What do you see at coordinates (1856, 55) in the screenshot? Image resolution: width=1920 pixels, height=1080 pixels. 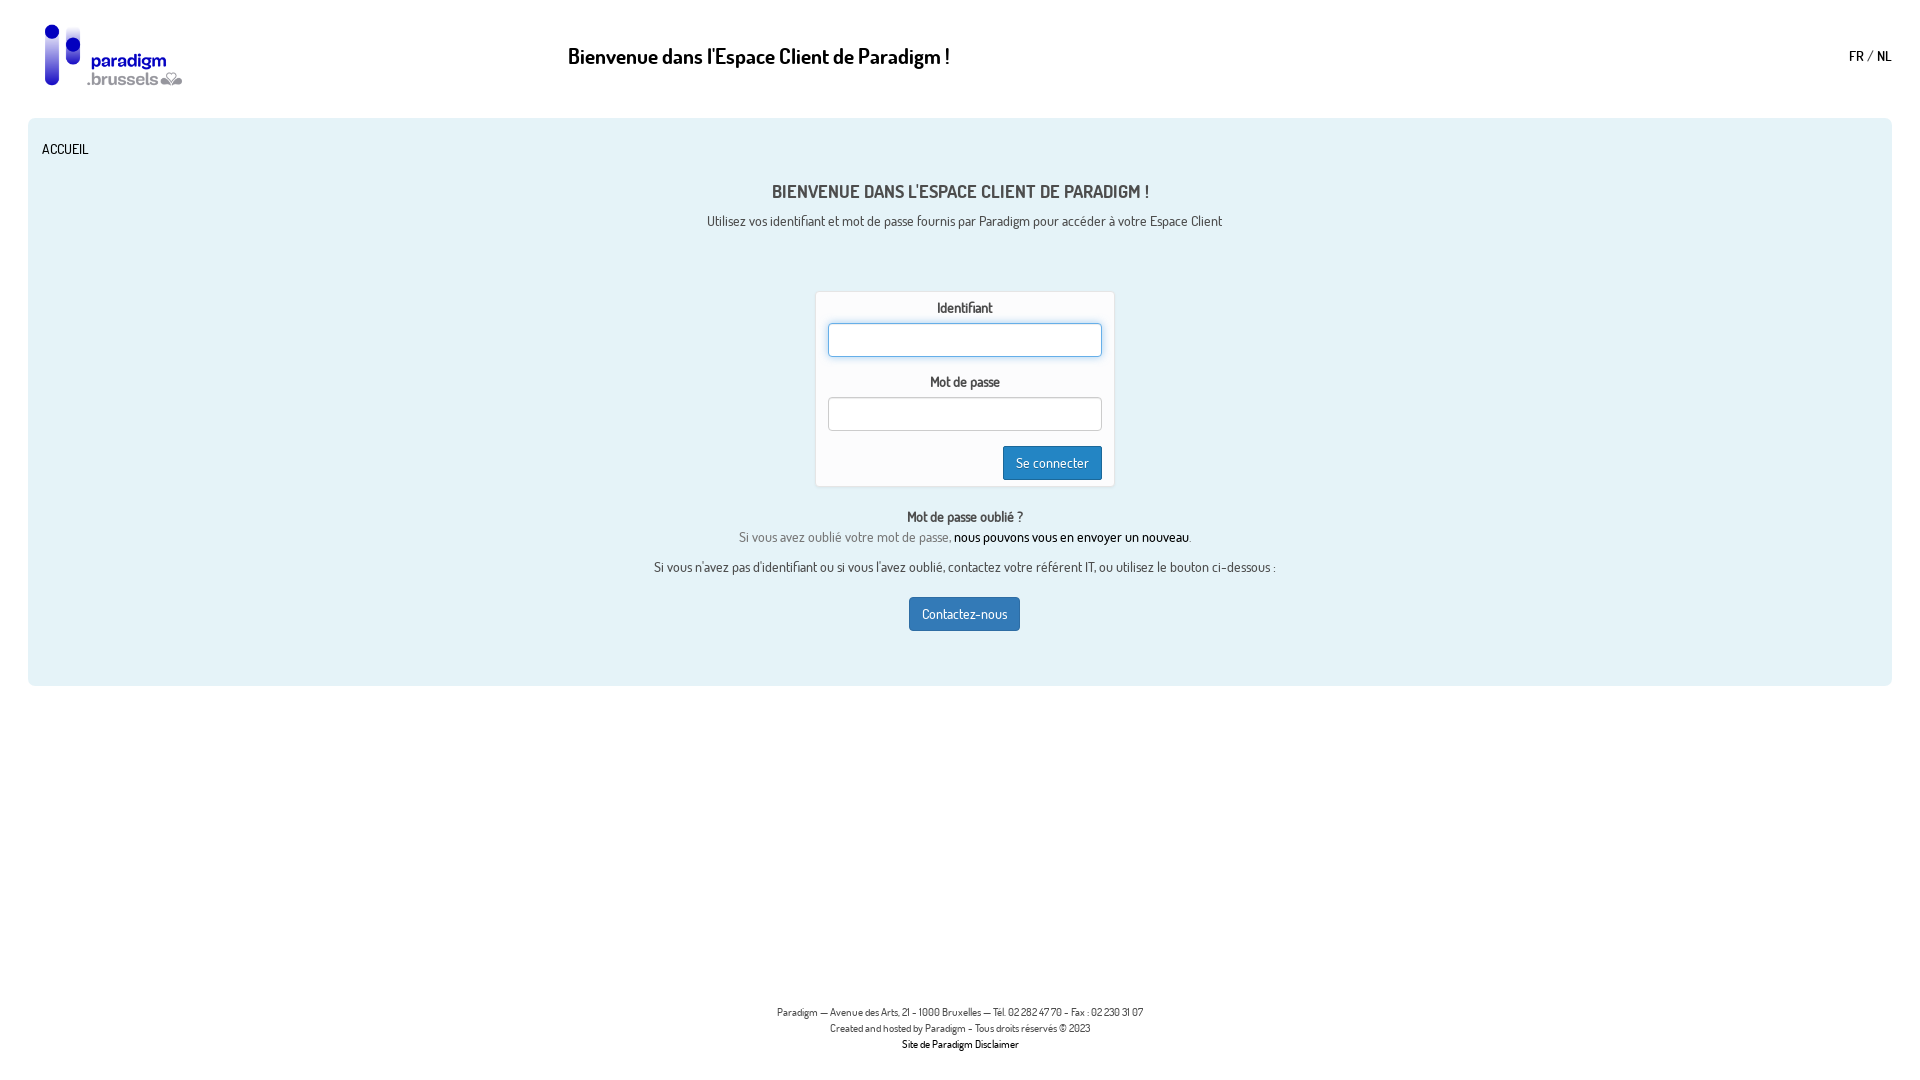 I see `FR` at bounding box center [1856, 55].